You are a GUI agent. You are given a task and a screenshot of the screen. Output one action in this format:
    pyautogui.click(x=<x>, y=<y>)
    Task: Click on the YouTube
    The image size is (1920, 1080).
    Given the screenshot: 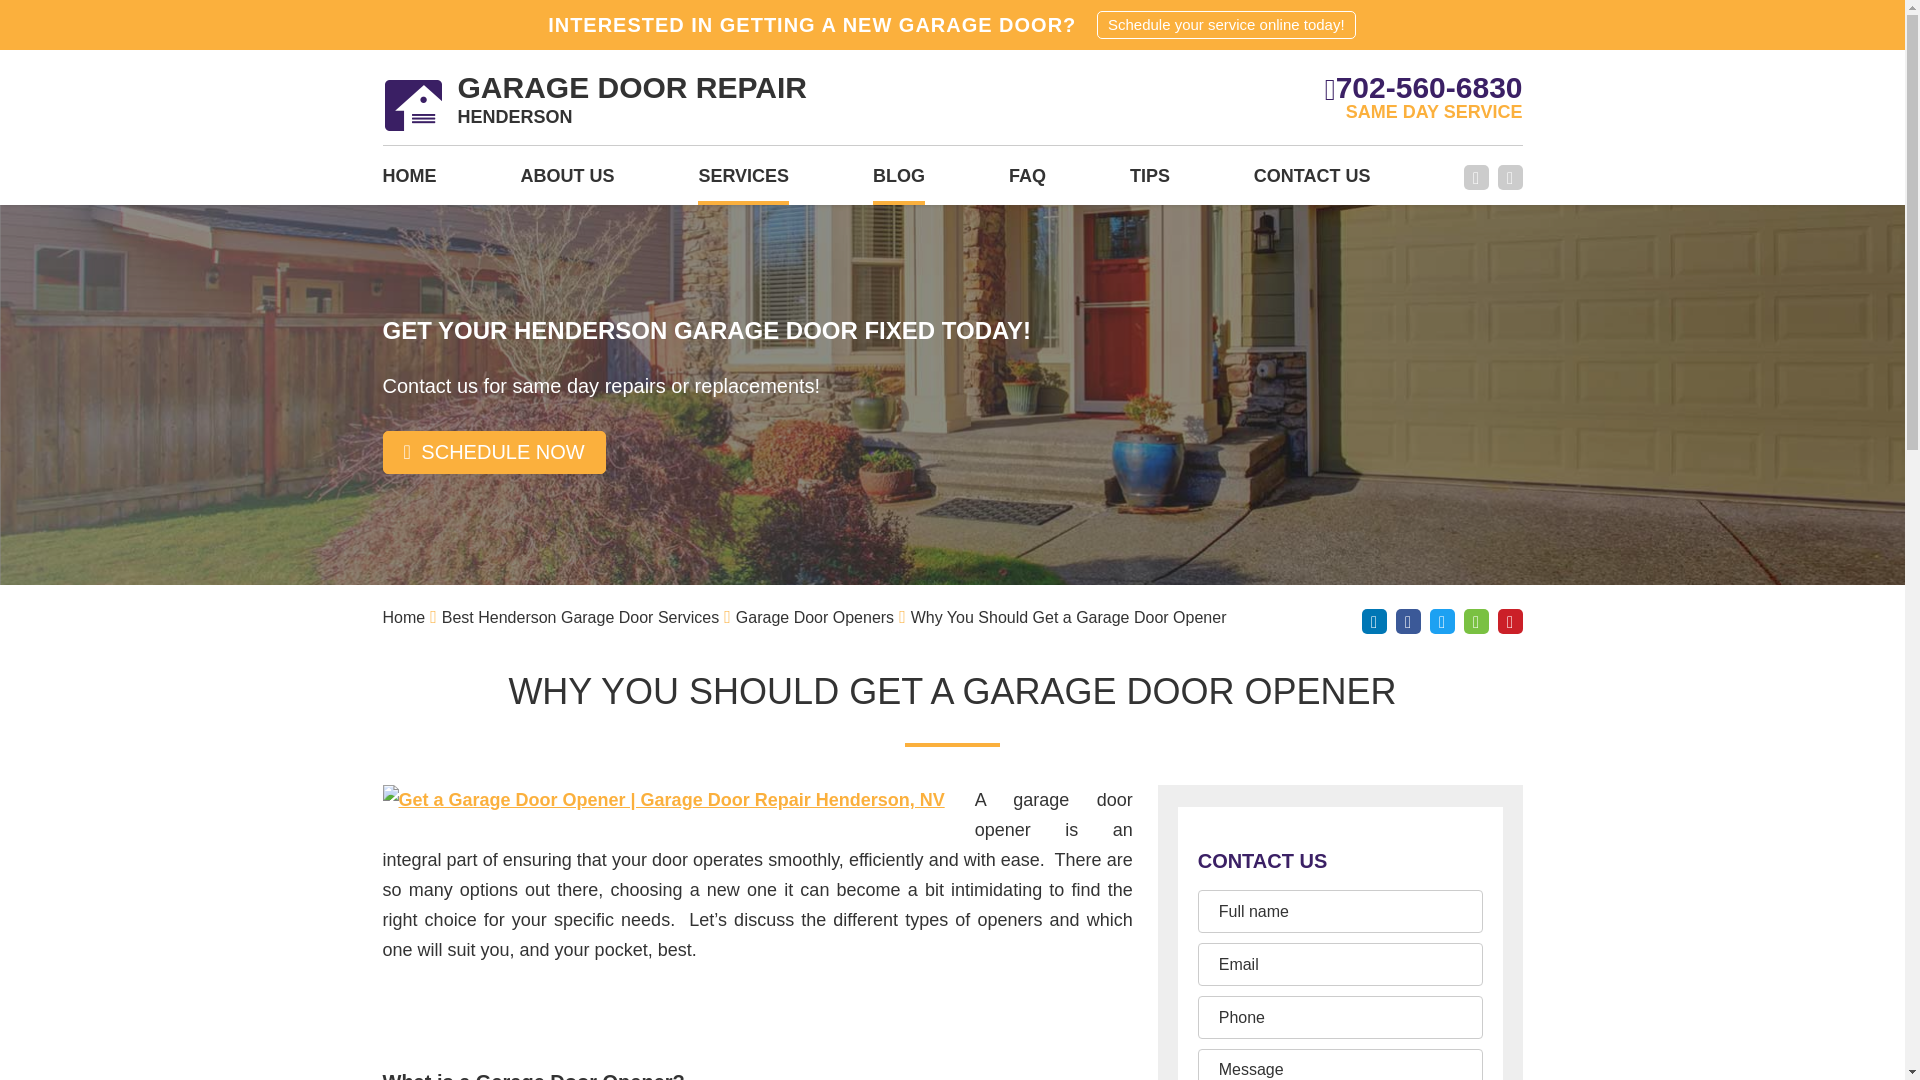 What is the action you would take?
    pyautogui.click(x=594, y=104)
    